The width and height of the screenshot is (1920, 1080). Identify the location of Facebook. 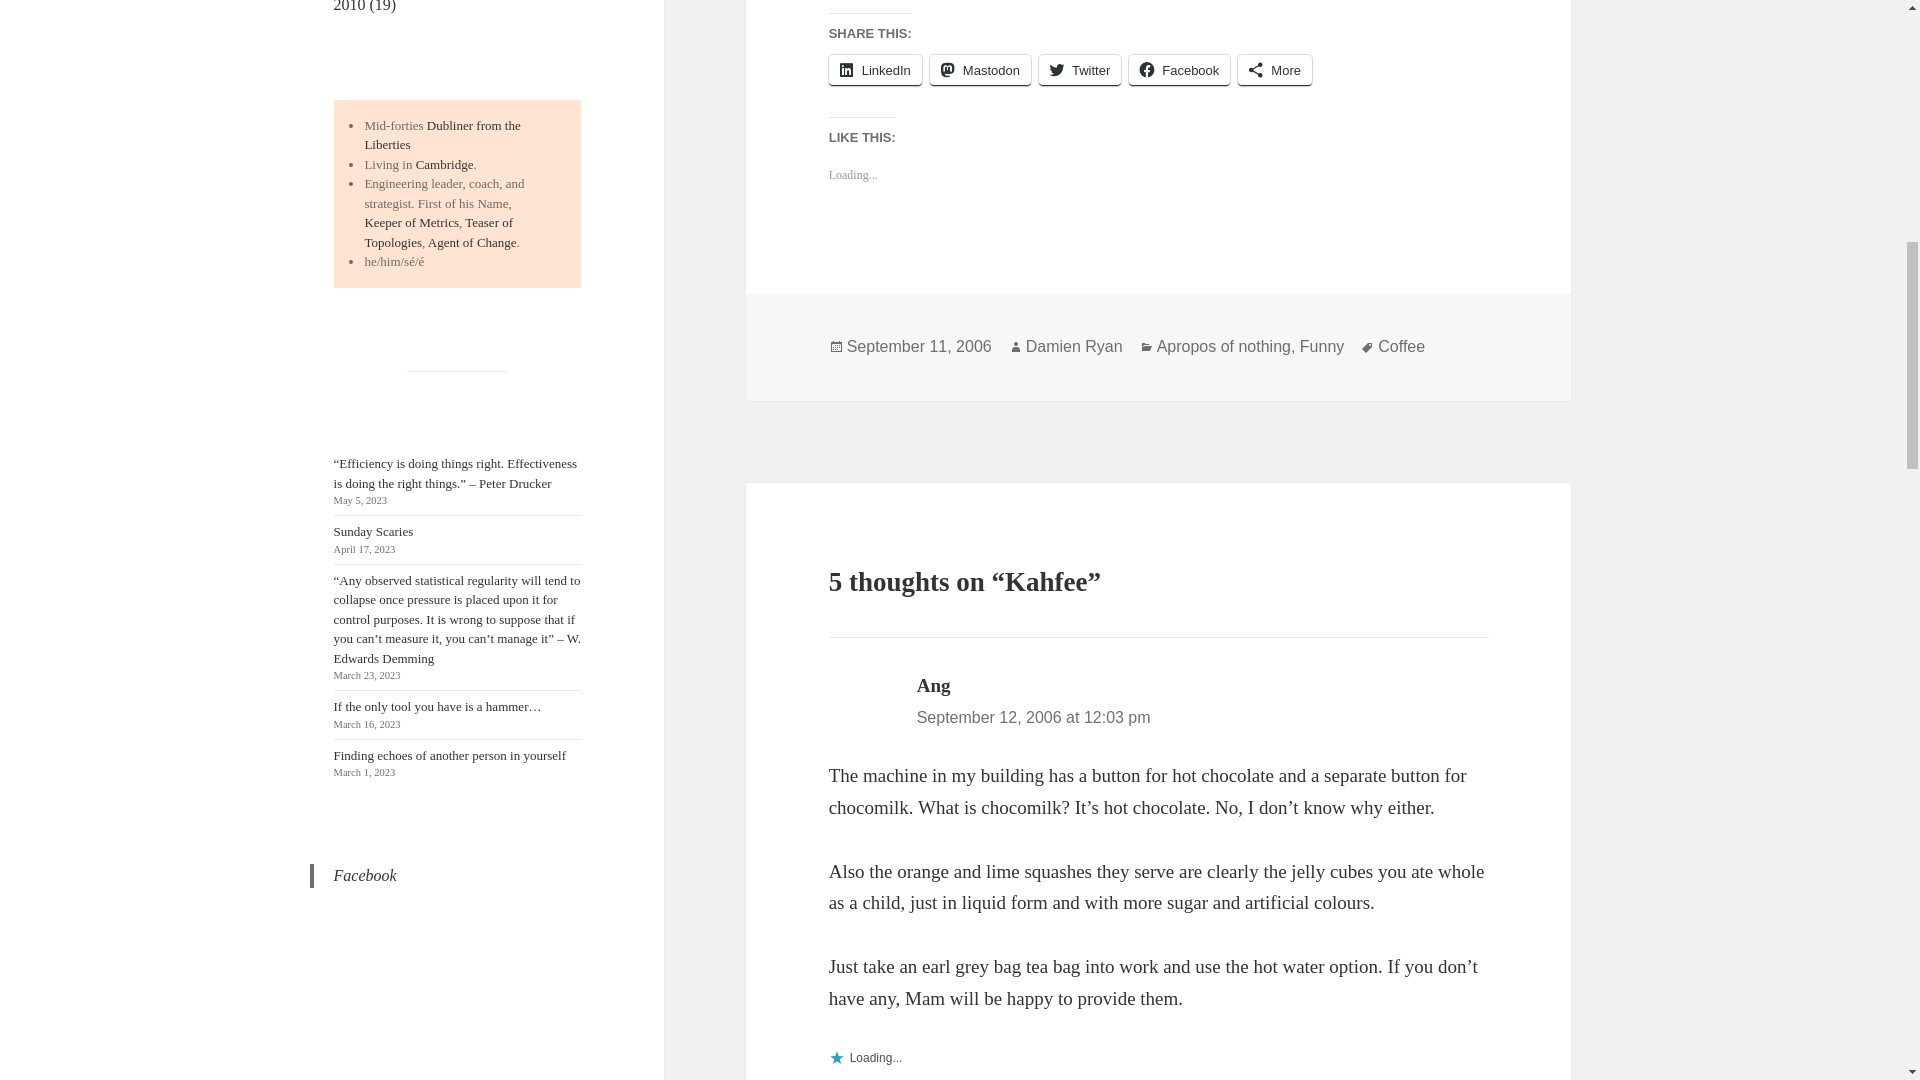
(366, 876).